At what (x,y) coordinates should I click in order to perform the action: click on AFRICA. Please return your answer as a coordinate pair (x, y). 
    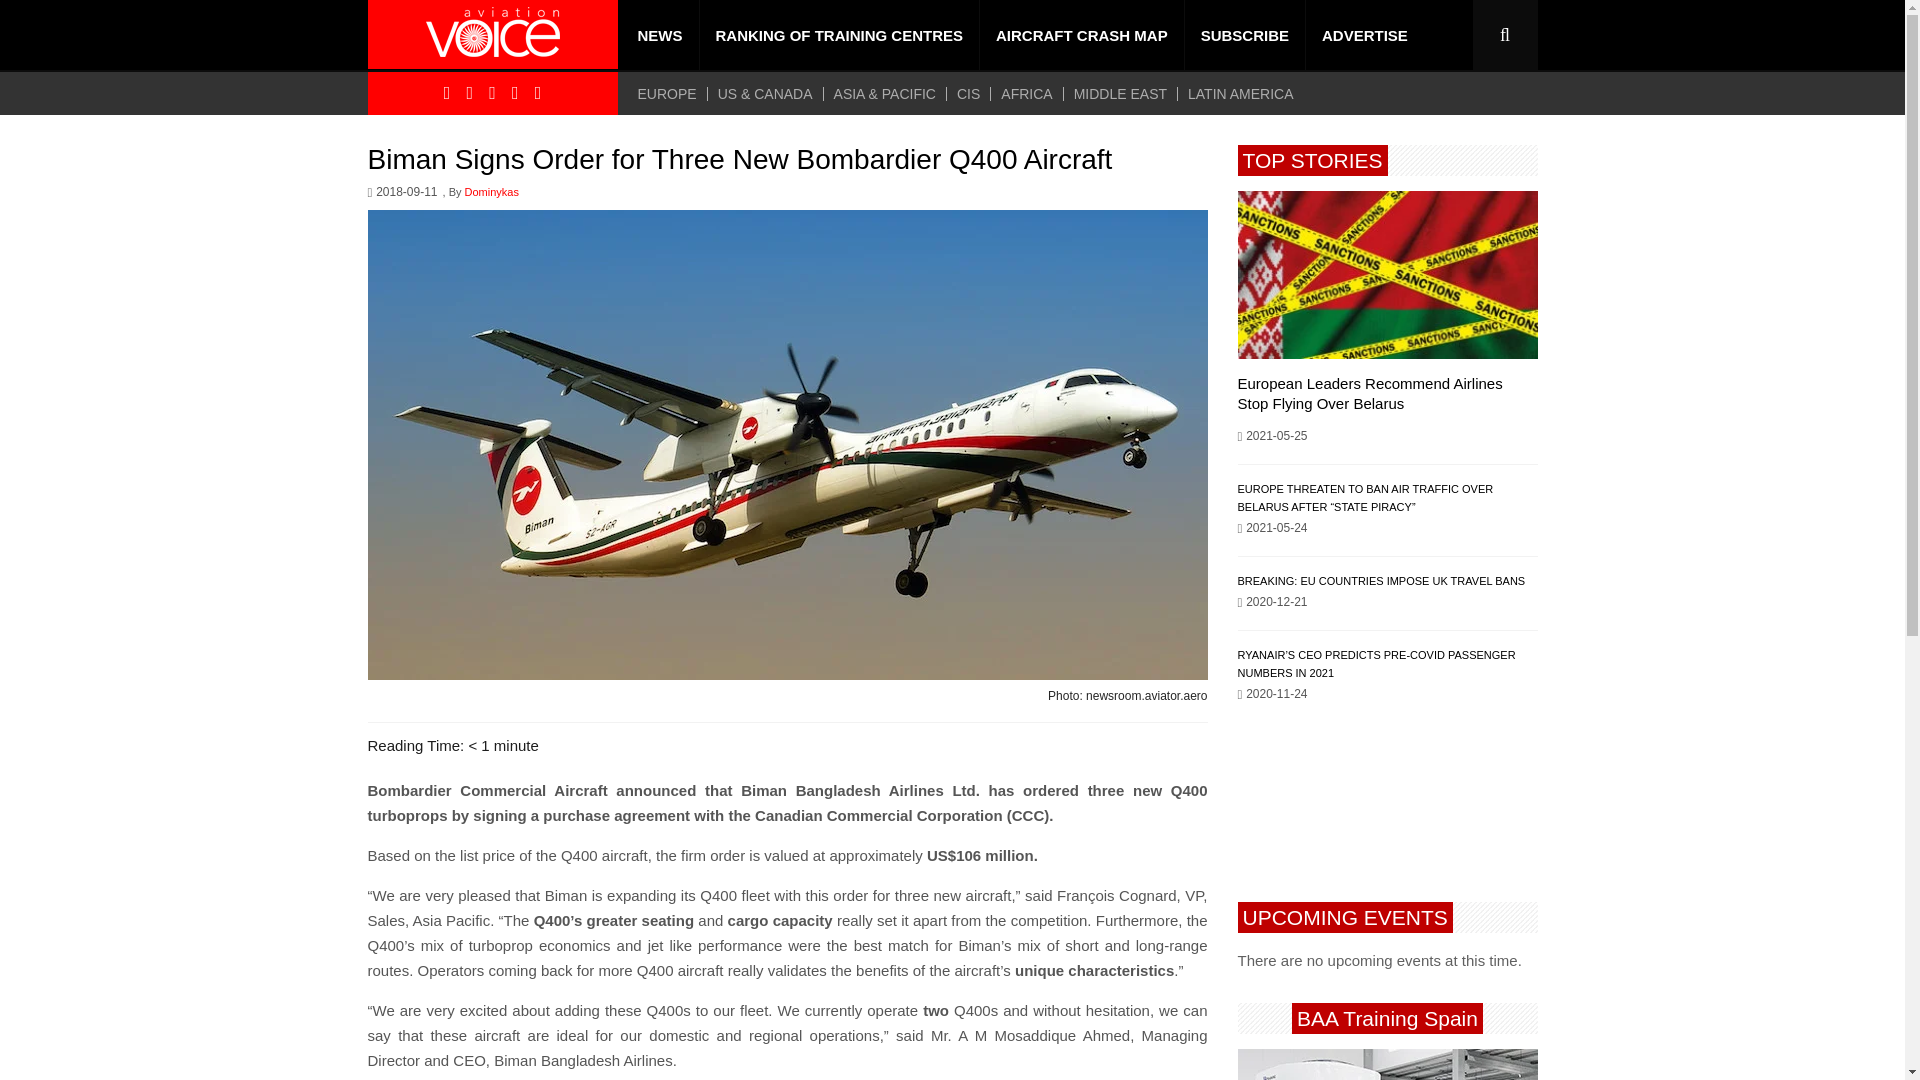
    Looking at the image, I should click on (1026, 94).